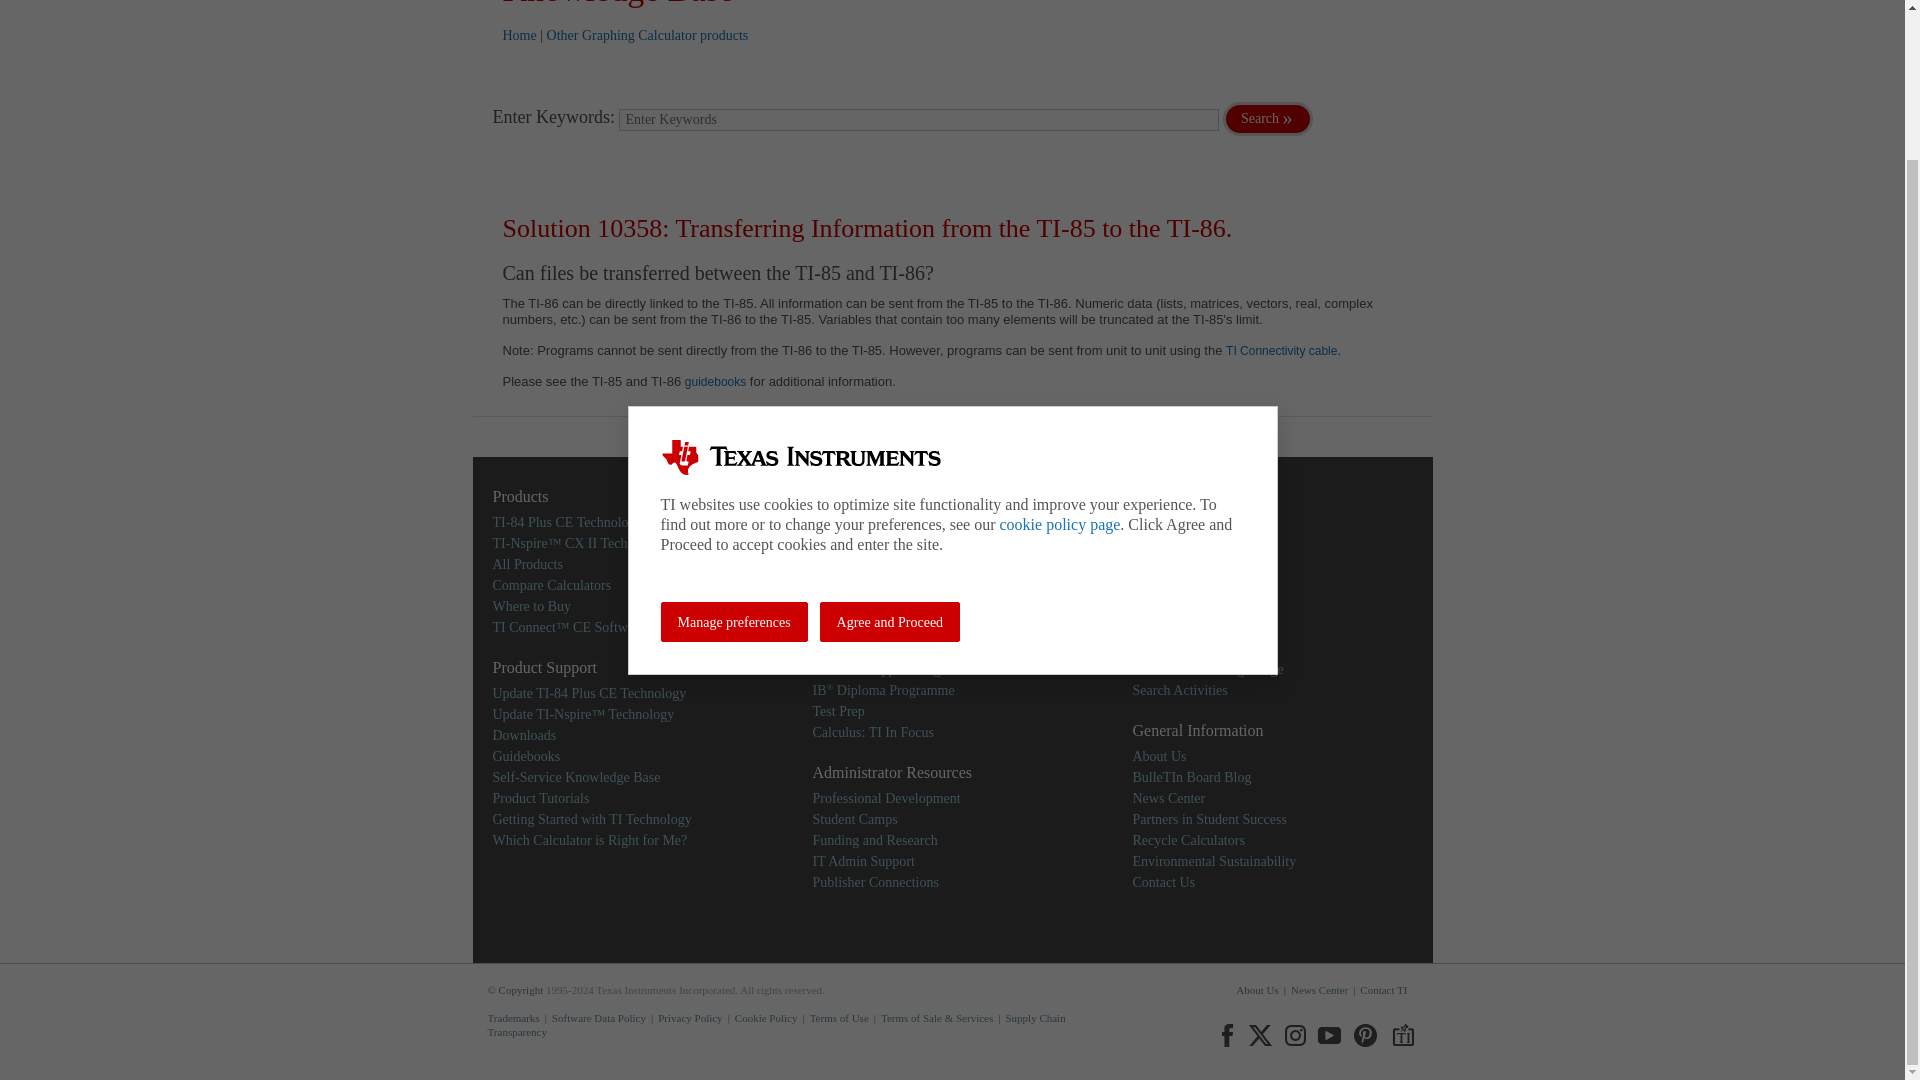  I want to click on Self-Service Knowledge Base , so click(576, 776).